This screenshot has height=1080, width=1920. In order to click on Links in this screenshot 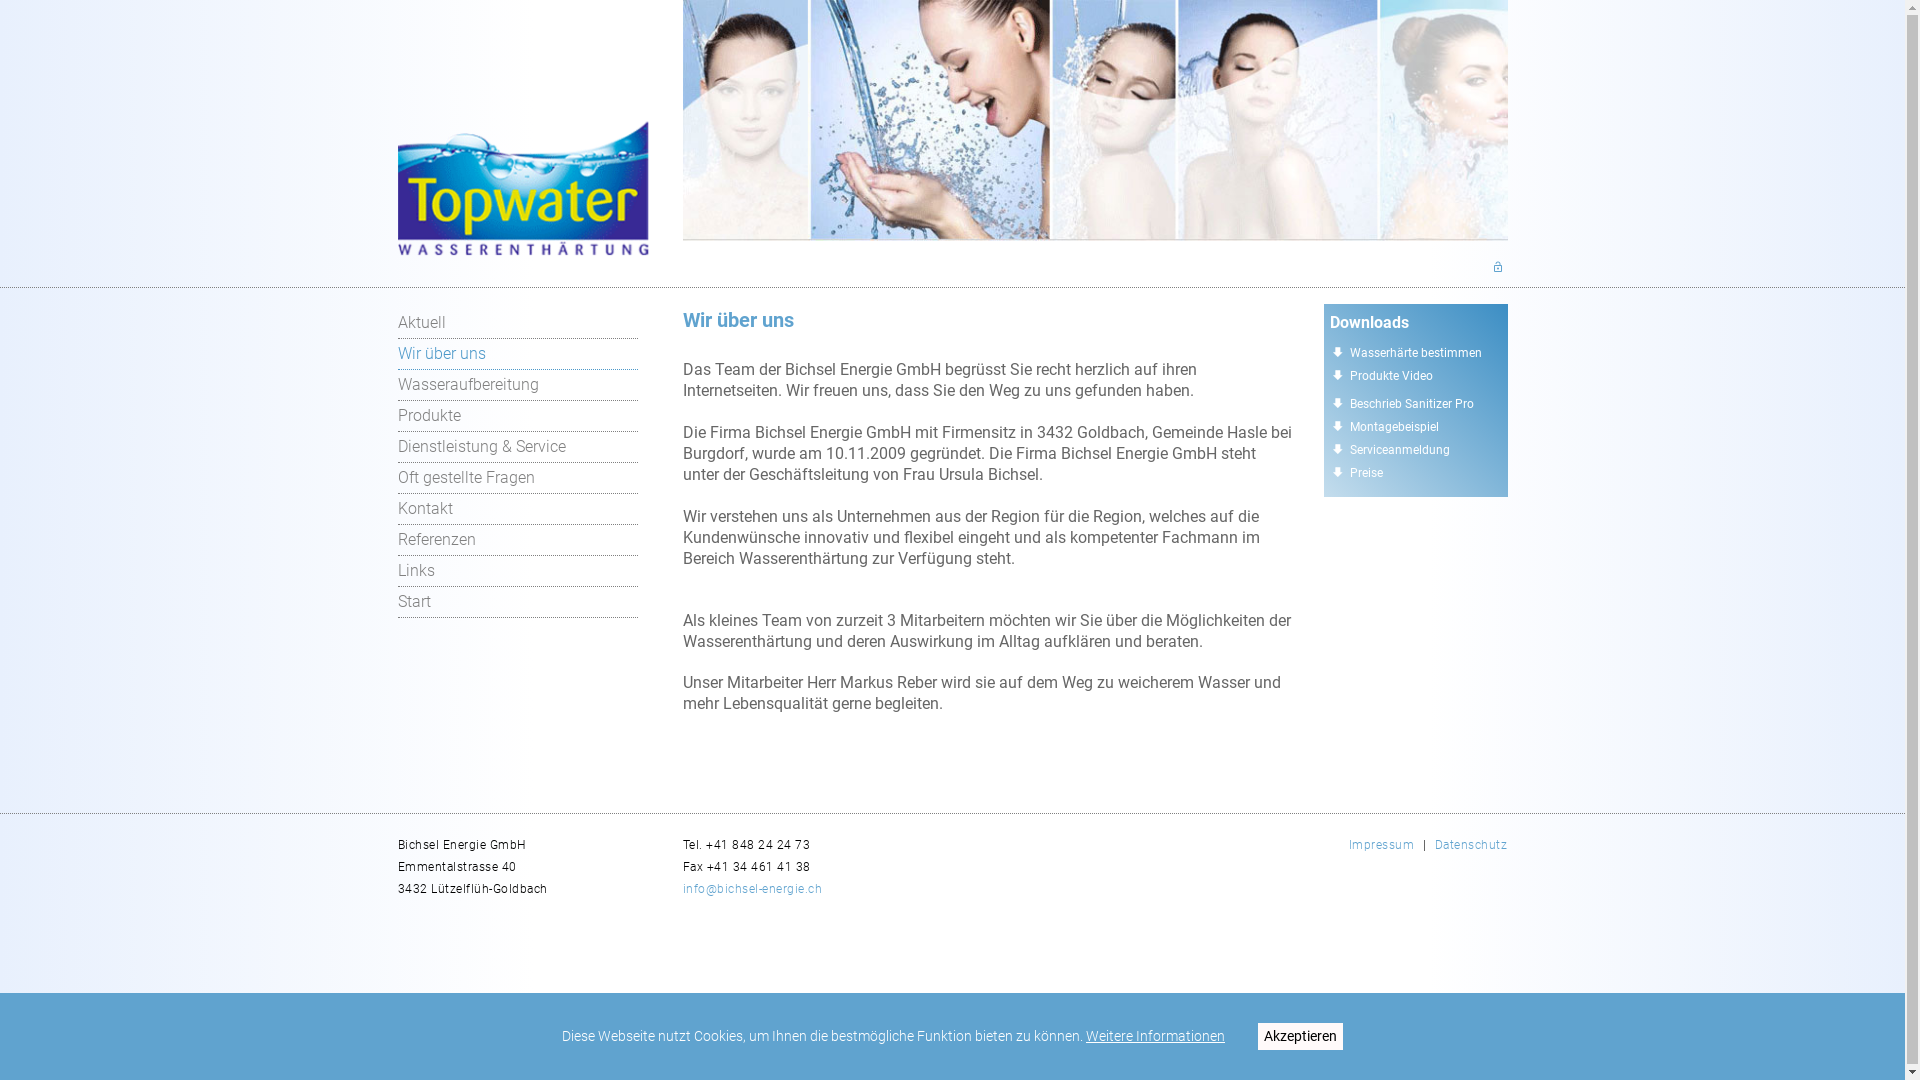, I will do `click(518, 572)`.